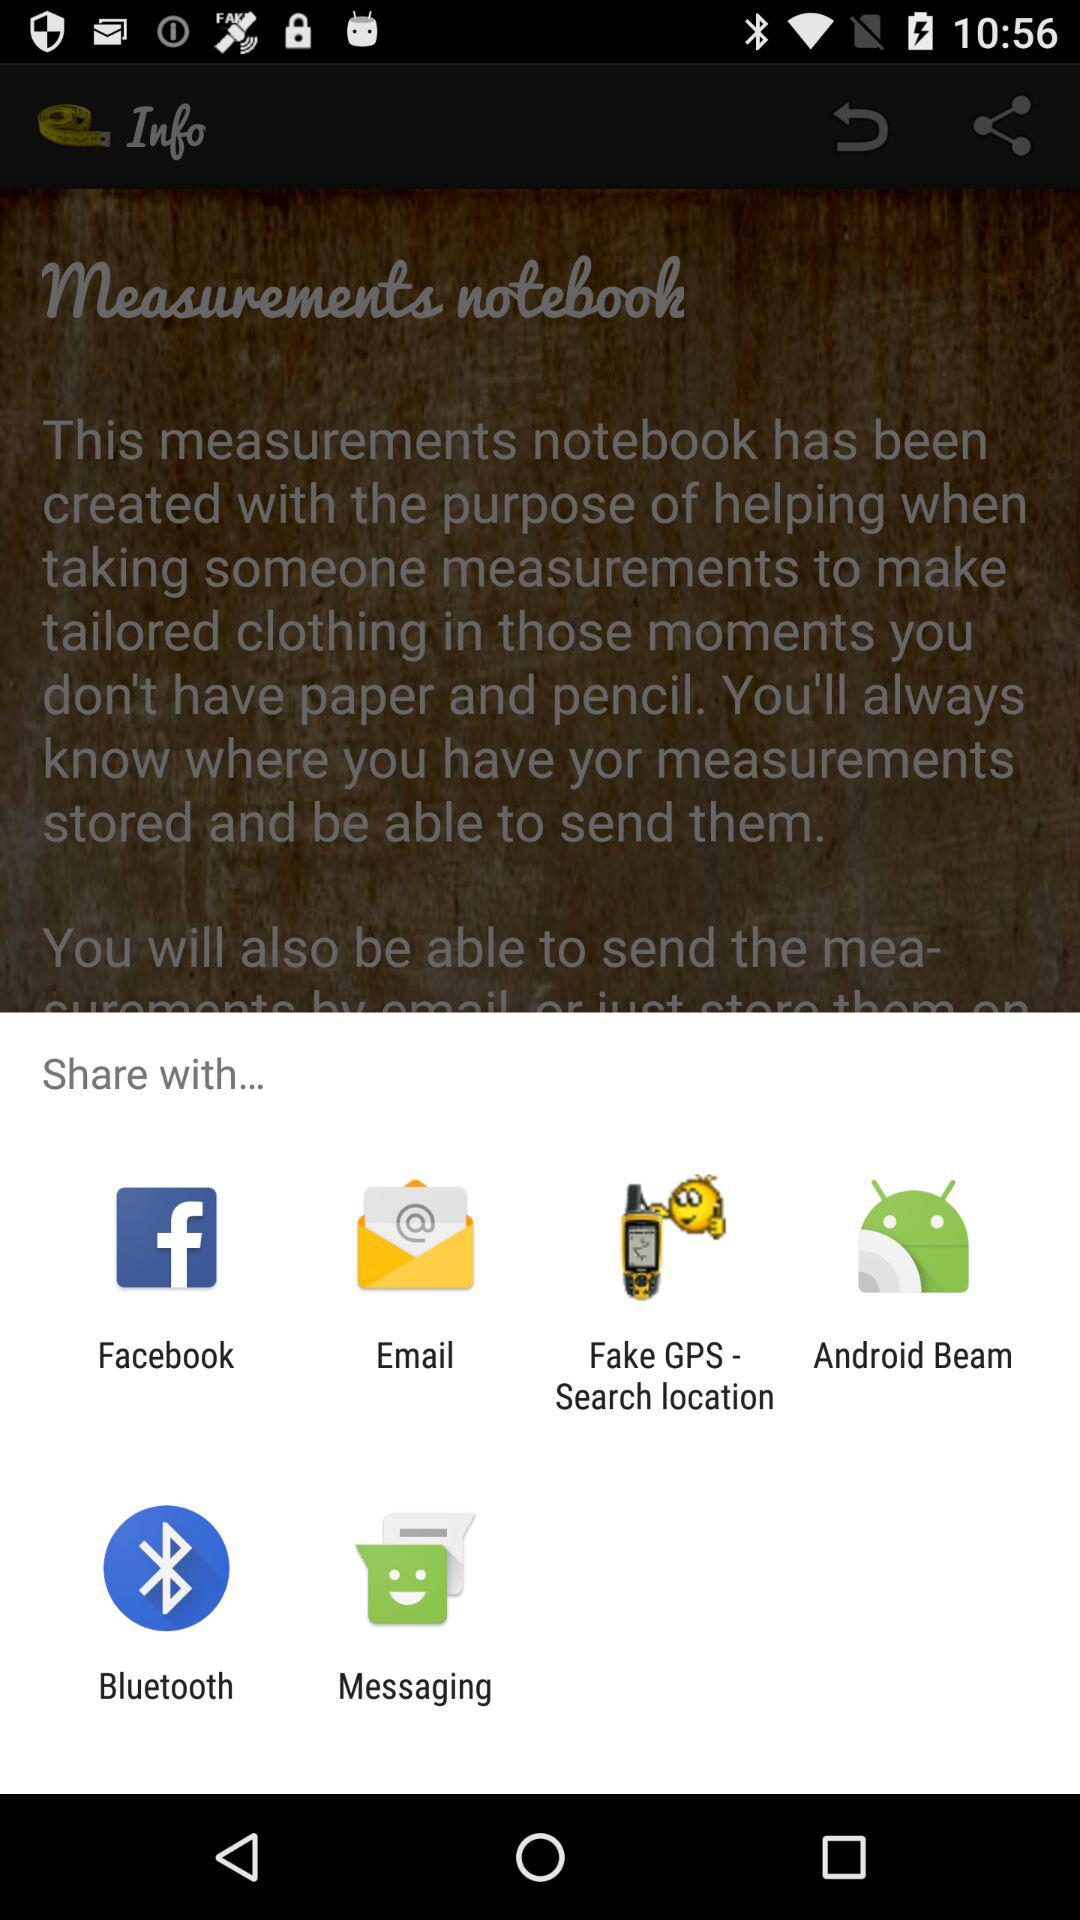 This screenshot has height=1920, width=1080. Describe the element at coordinates (166, 1375) in the screenshot. I see `tap the app to the left of email app` at that location.